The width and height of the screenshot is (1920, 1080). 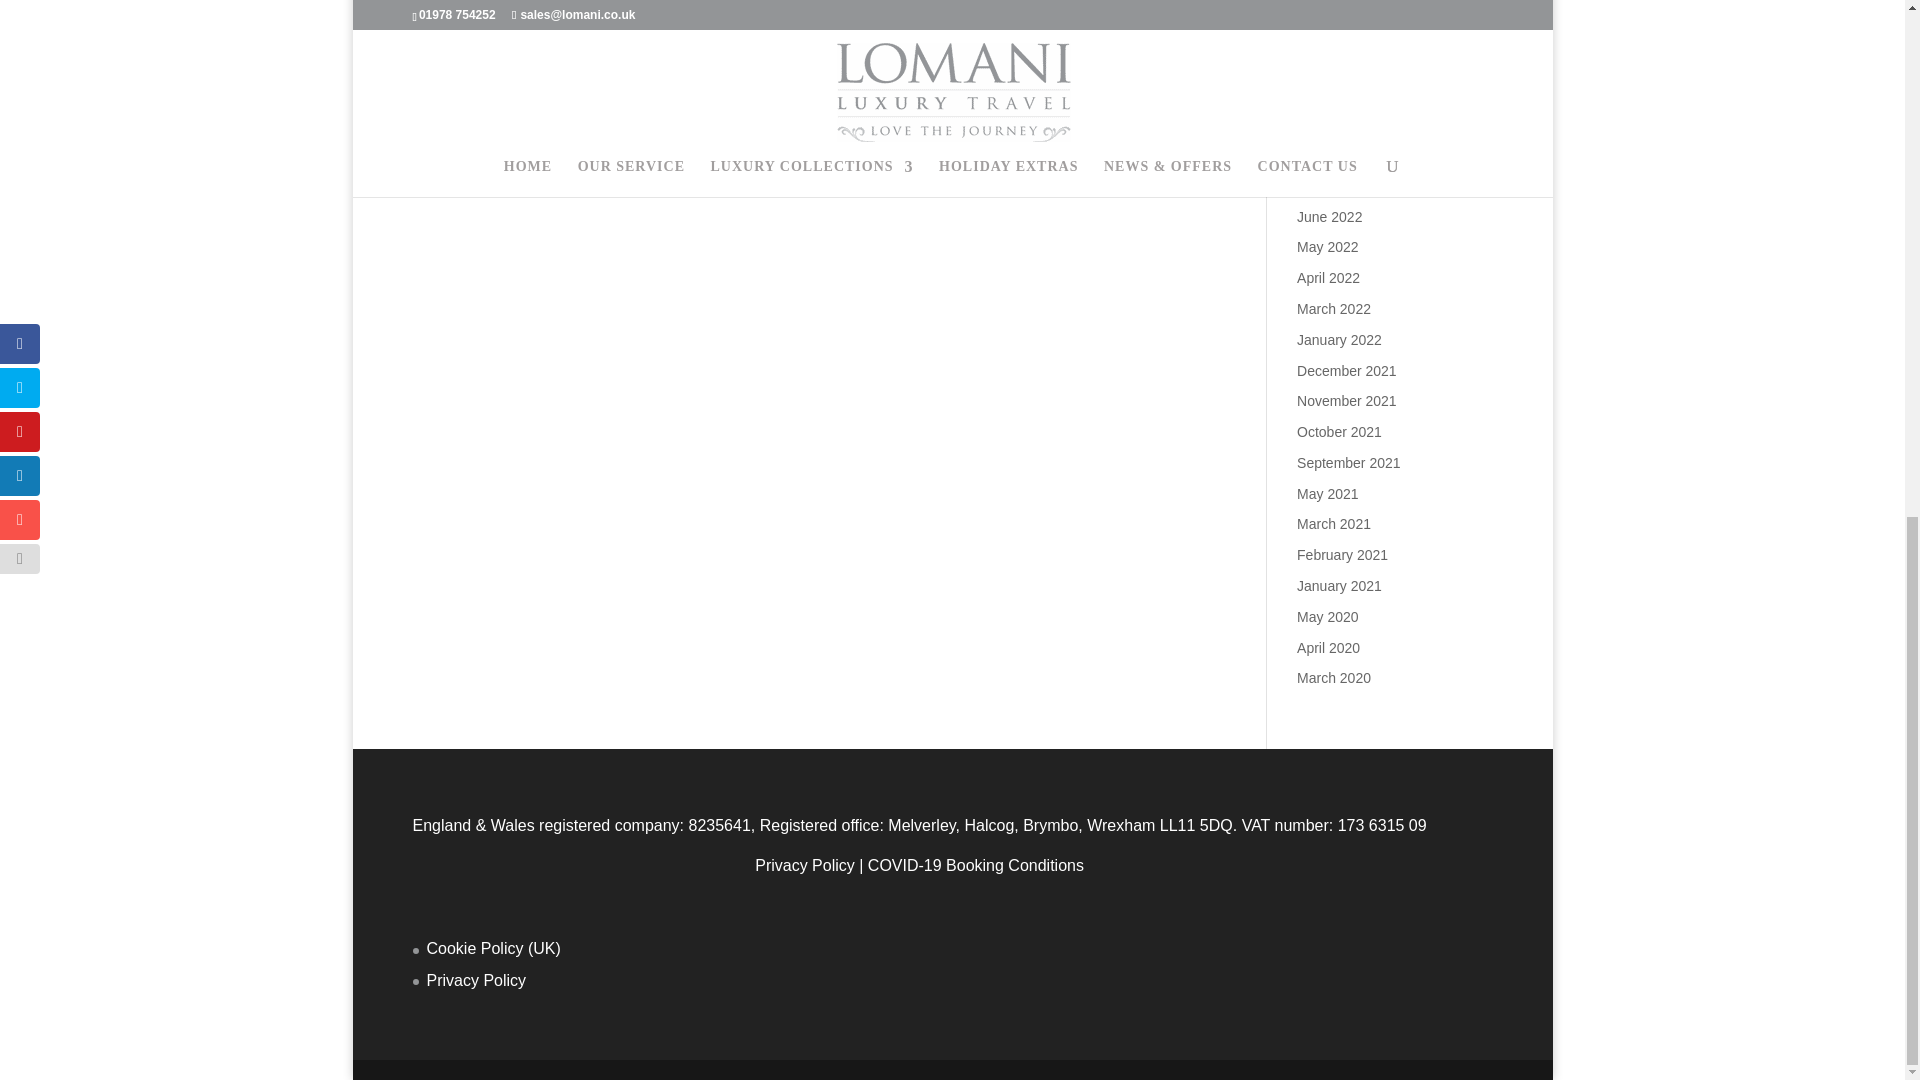 What do you see at coordinates (1347, 63) in the screenshot?
I see `November 2022` at bounding box center [1347, 63].